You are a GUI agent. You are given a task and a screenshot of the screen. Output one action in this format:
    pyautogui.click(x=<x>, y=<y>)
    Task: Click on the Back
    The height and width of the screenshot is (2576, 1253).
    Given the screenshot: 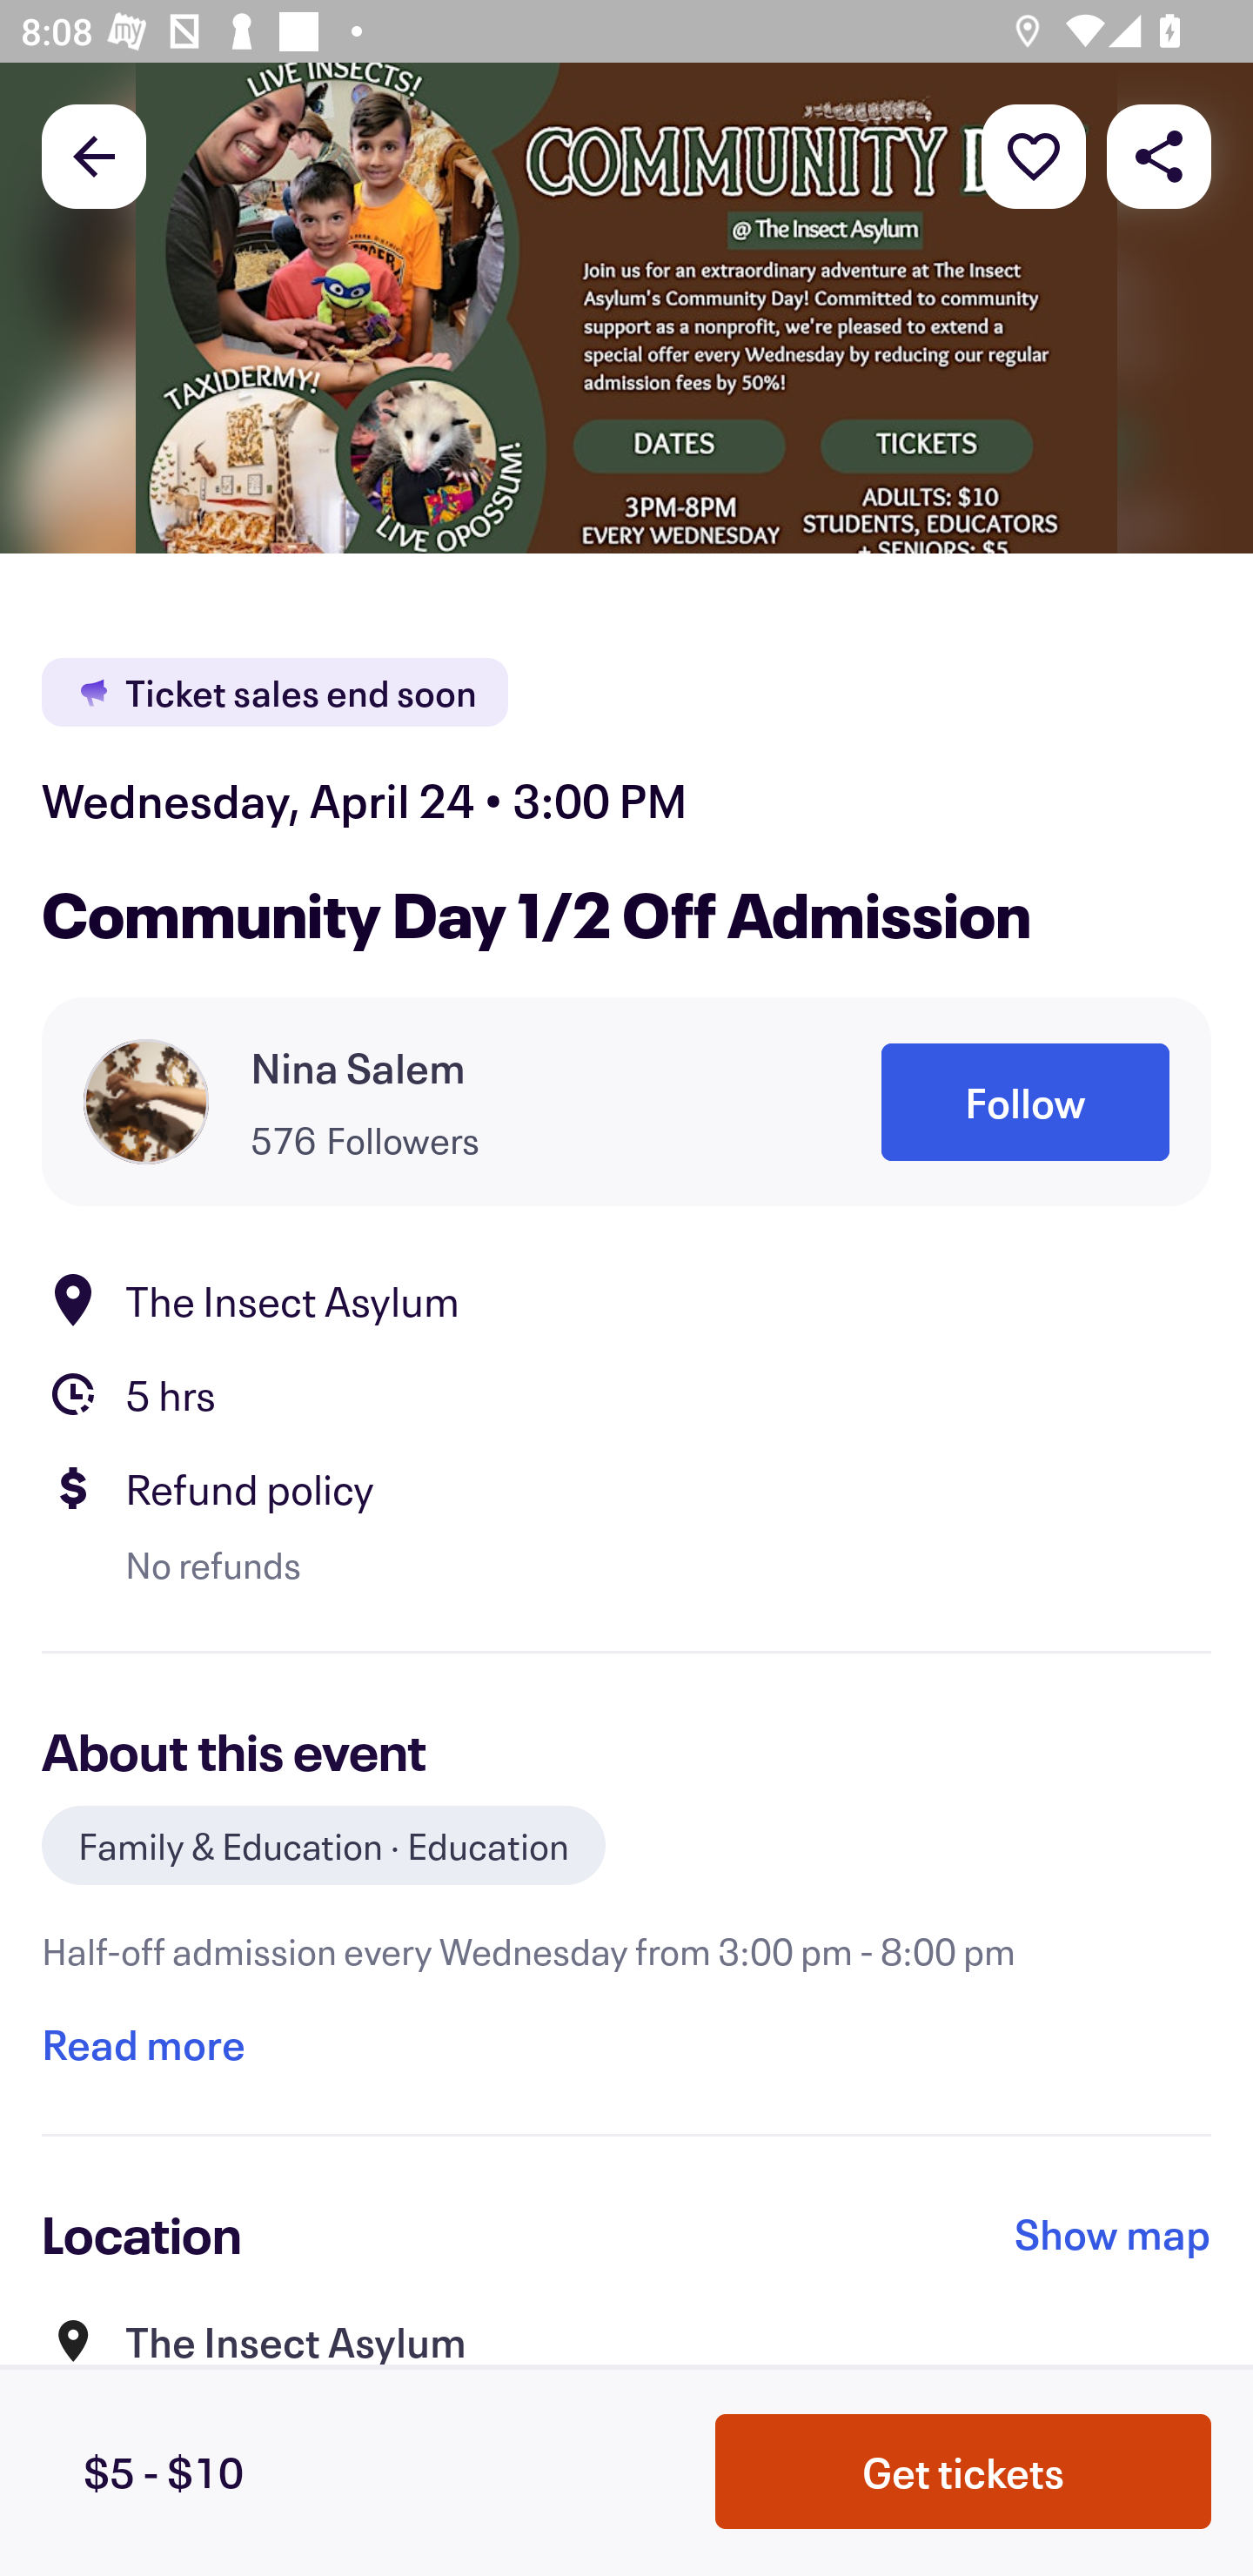 What is the action you would take?
    pyautogui.click(x=94, y=155)
    